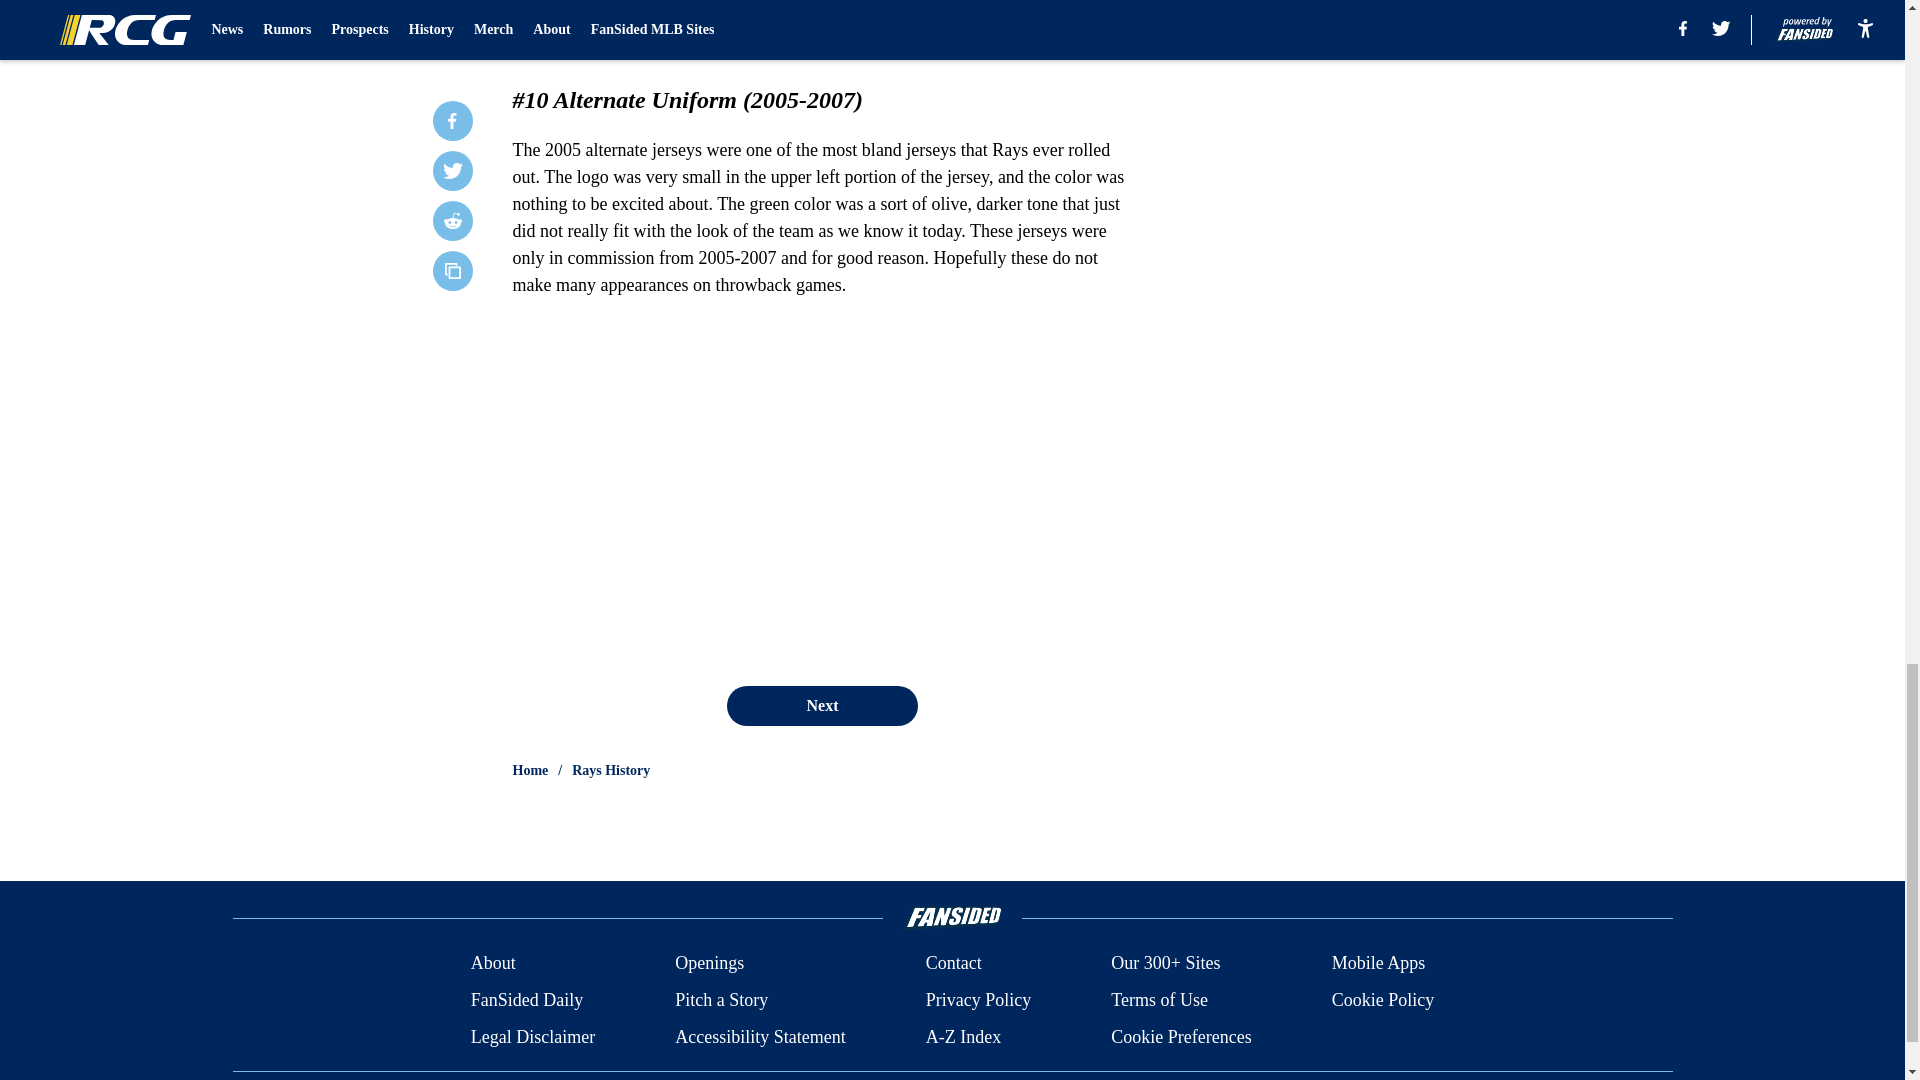 The height and width of the screenshot is (1080, 1920). Describe the element at coordinates (760, 1036) in the screenshot. I see `Accessibility Statement` at that location.